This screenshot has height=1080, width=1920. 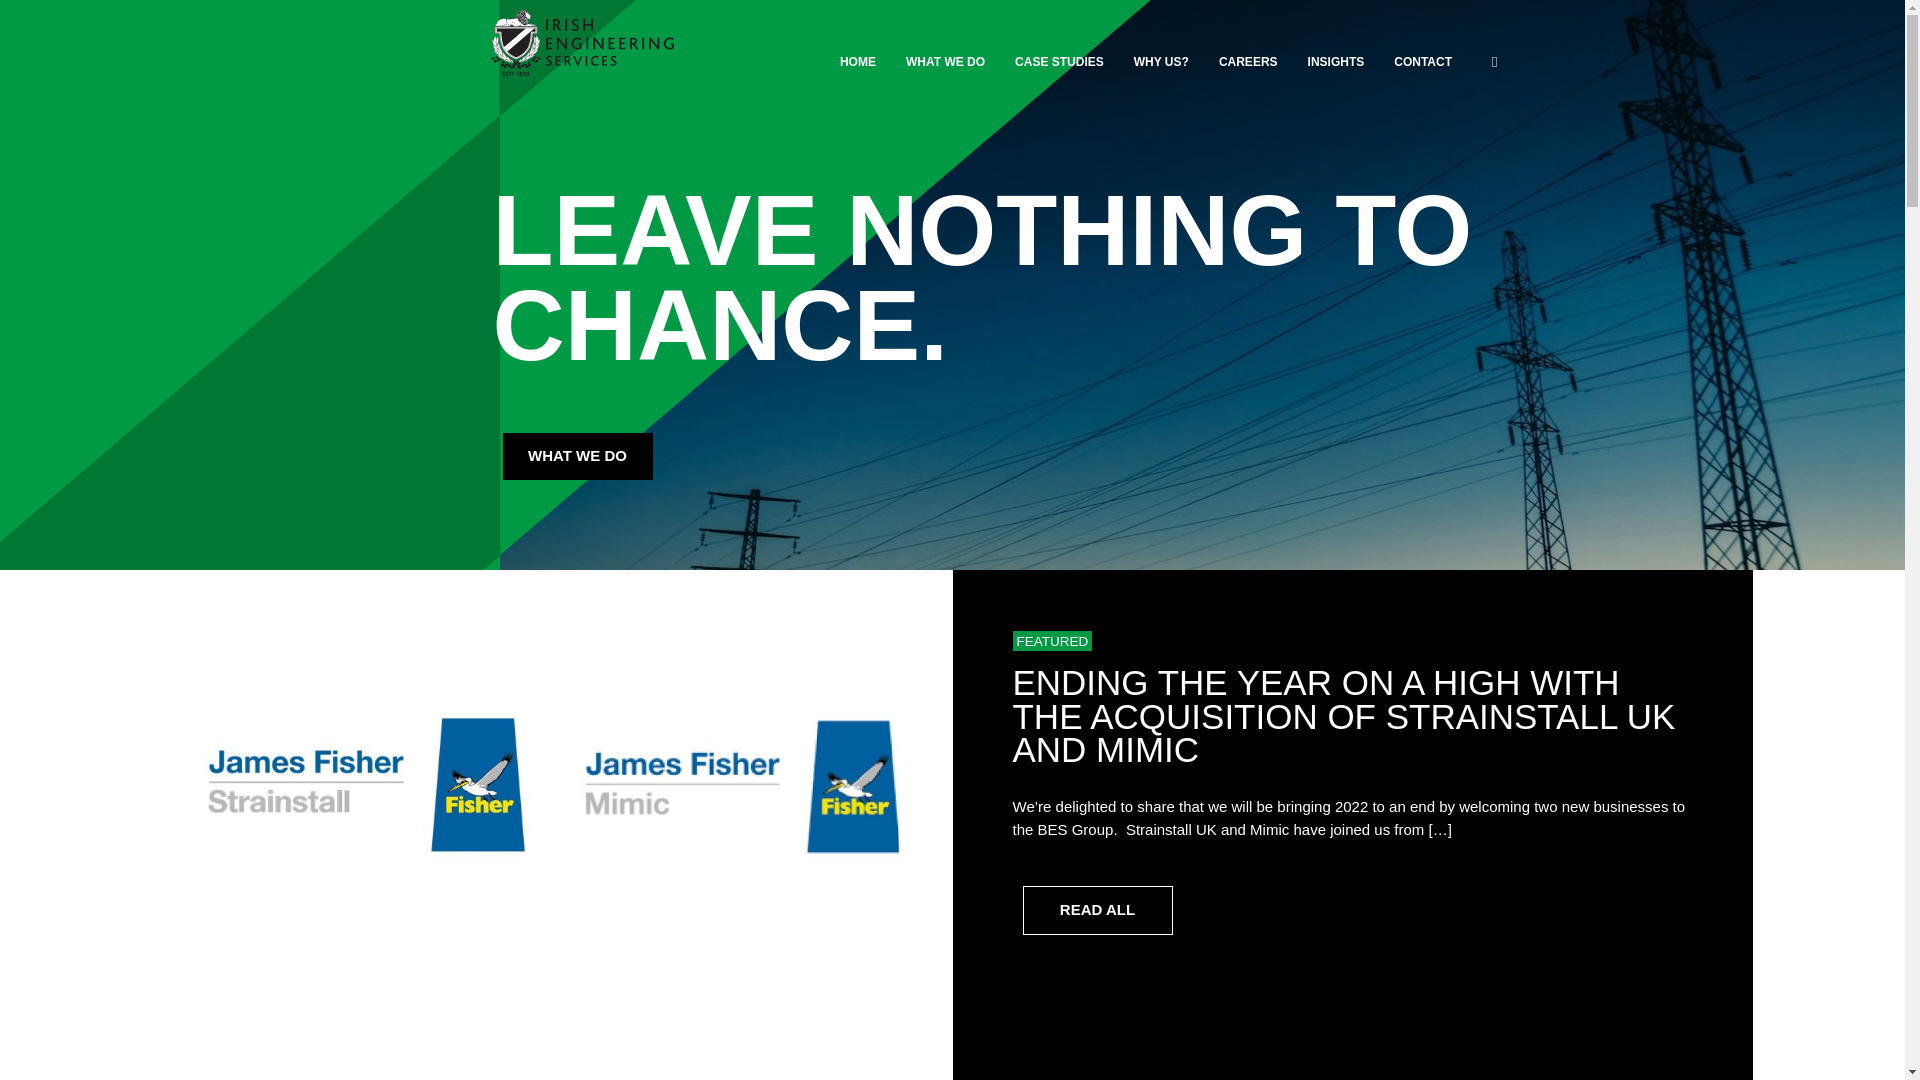 What do you see at coordinates (858, 62) in the screenshot?
I see `HOME` at bounding box center [858, 62].